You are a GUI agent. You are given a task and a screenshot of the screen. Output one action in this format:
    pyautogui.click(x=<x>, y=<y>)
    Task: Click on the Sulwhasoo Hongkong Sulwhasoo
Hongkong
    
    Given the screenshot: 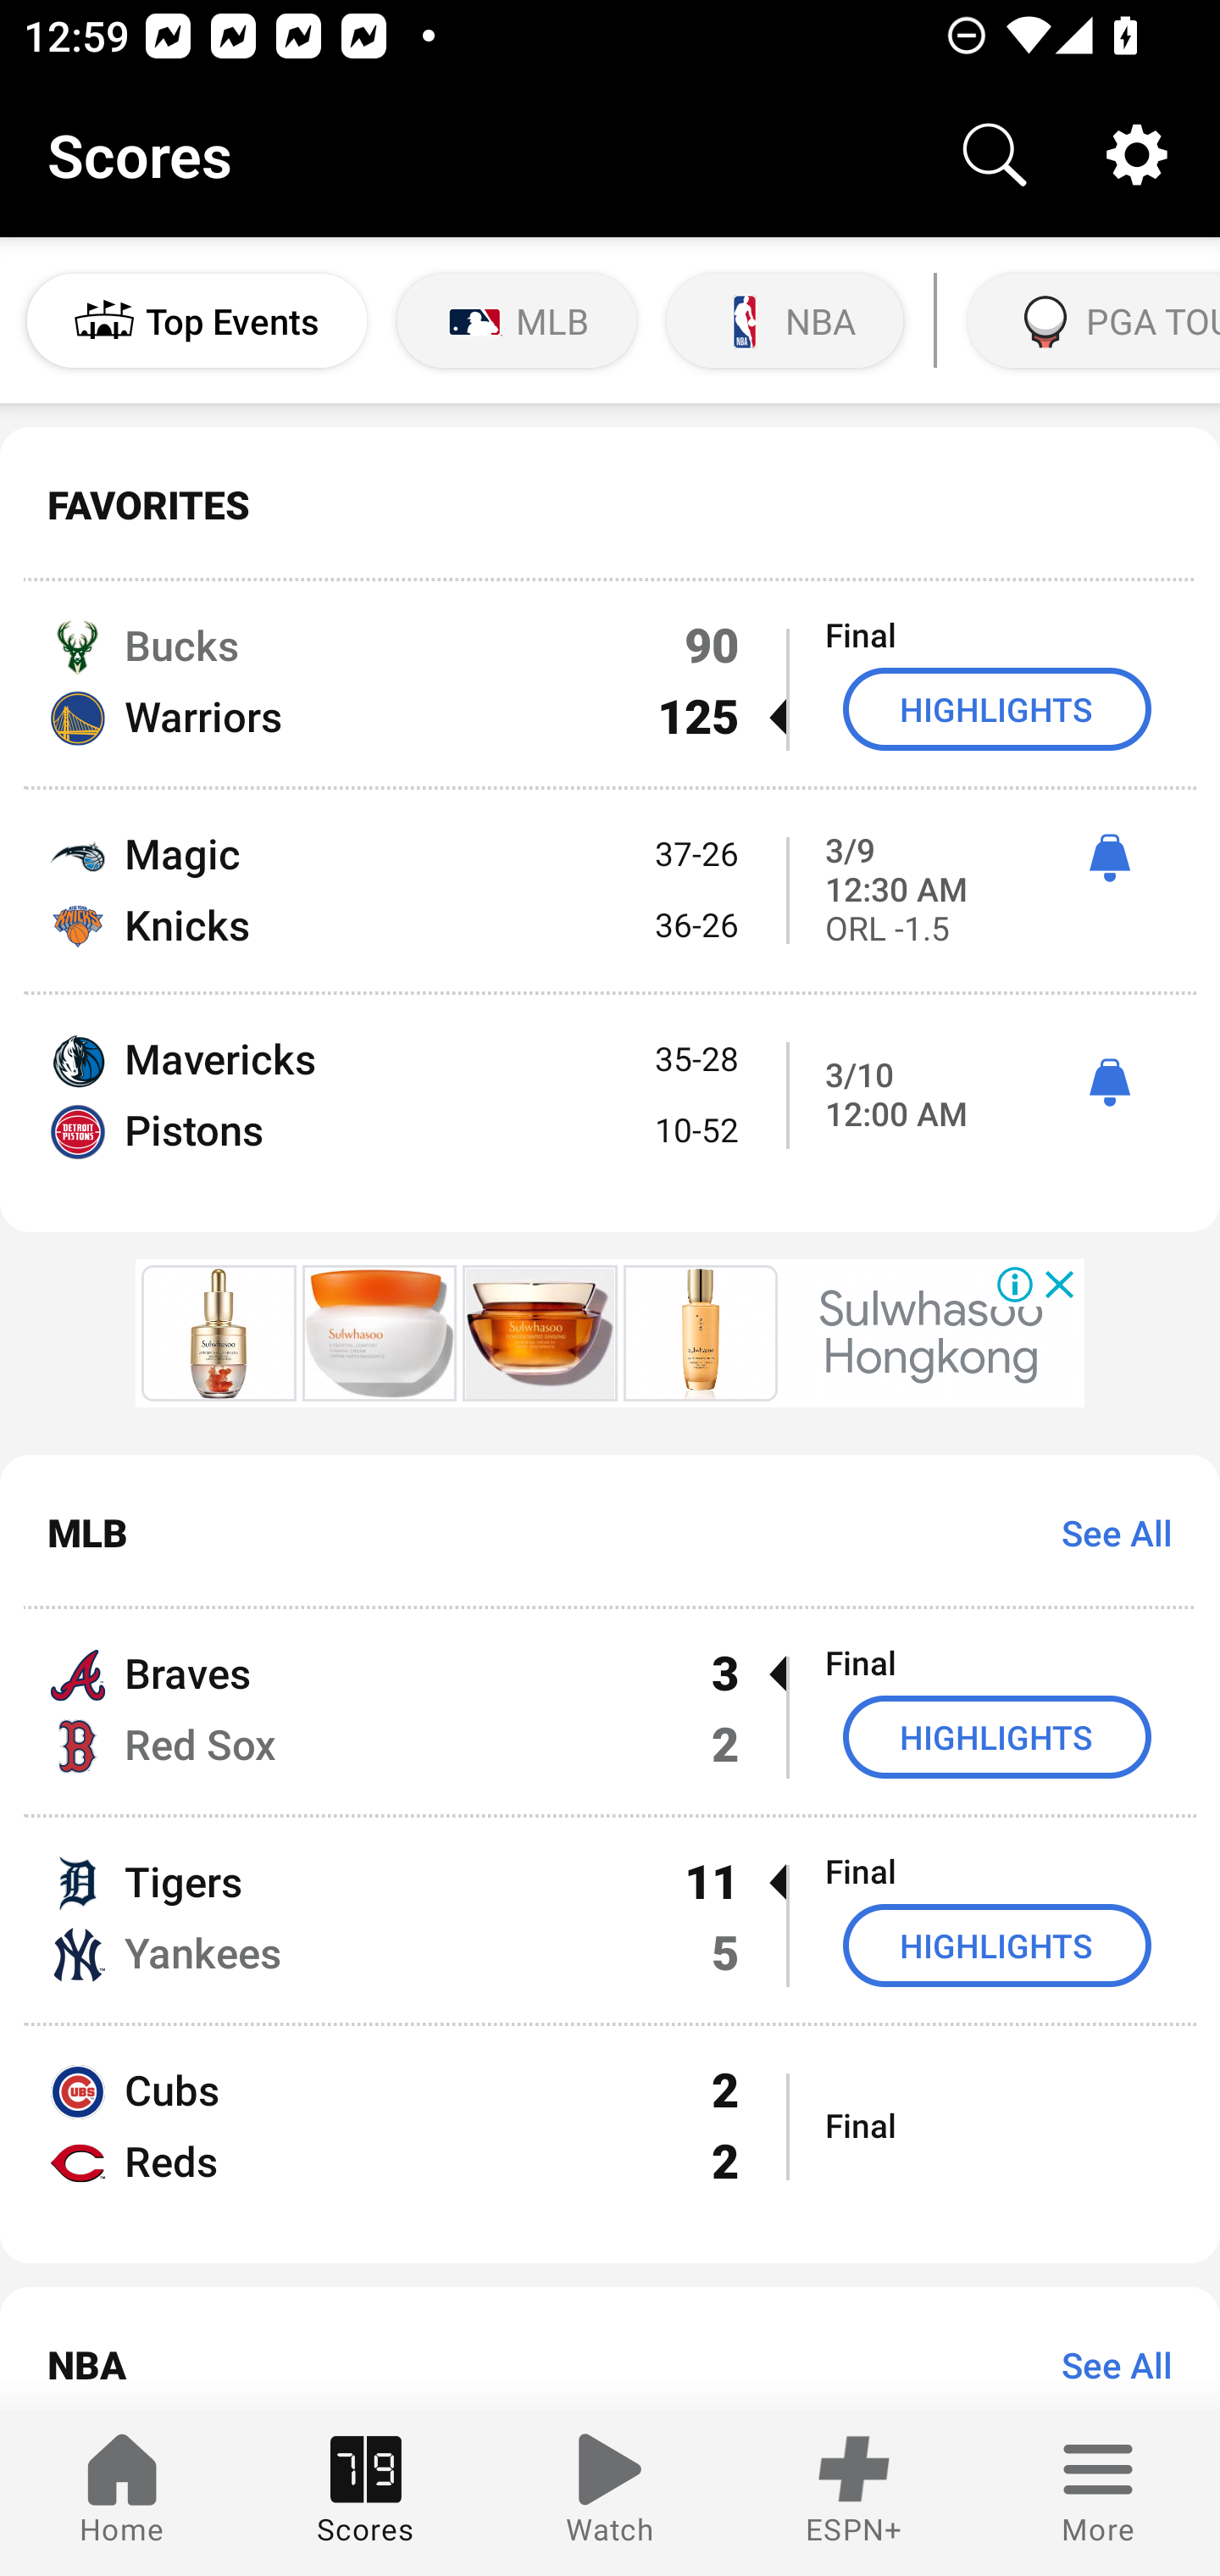 What is the action you would take?
    pyautogui.click(x=930, y=1332)
    